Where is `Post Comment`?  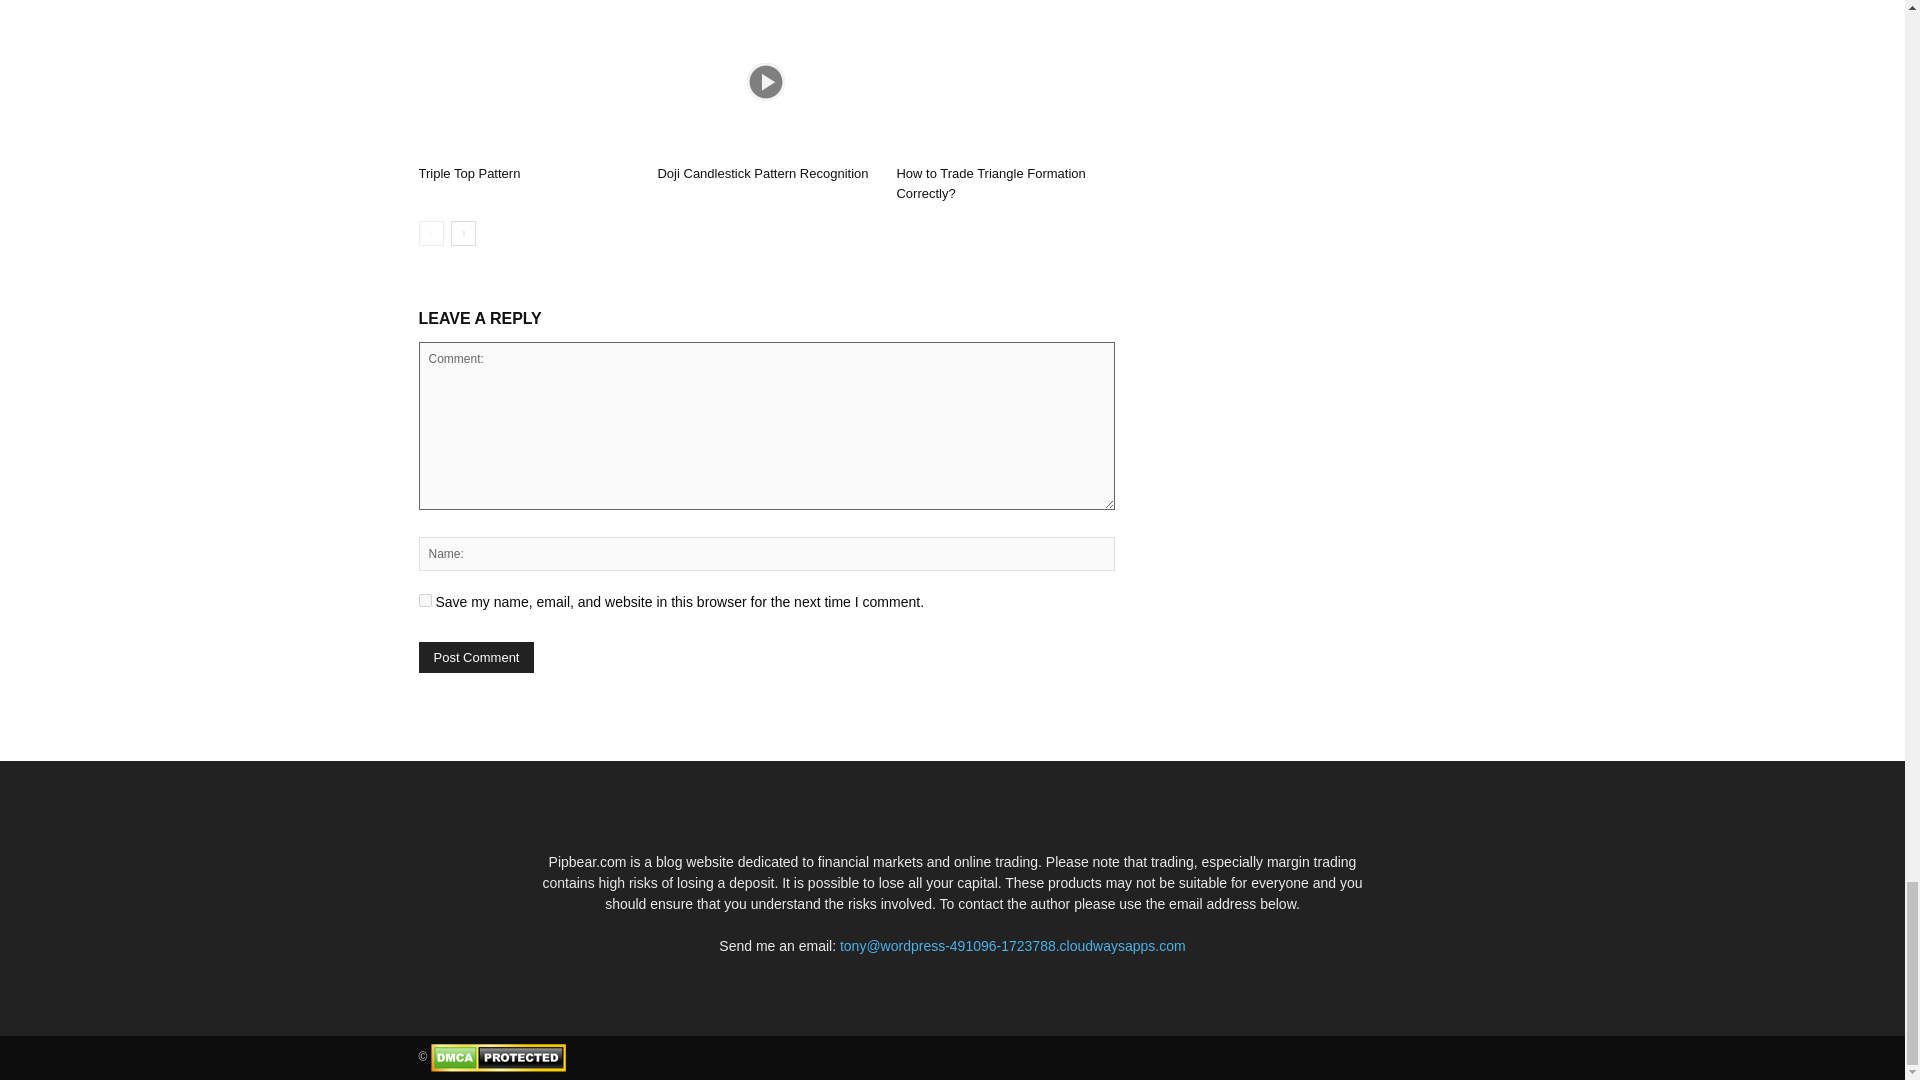
Post Comment is located at coordinates (476, 656).